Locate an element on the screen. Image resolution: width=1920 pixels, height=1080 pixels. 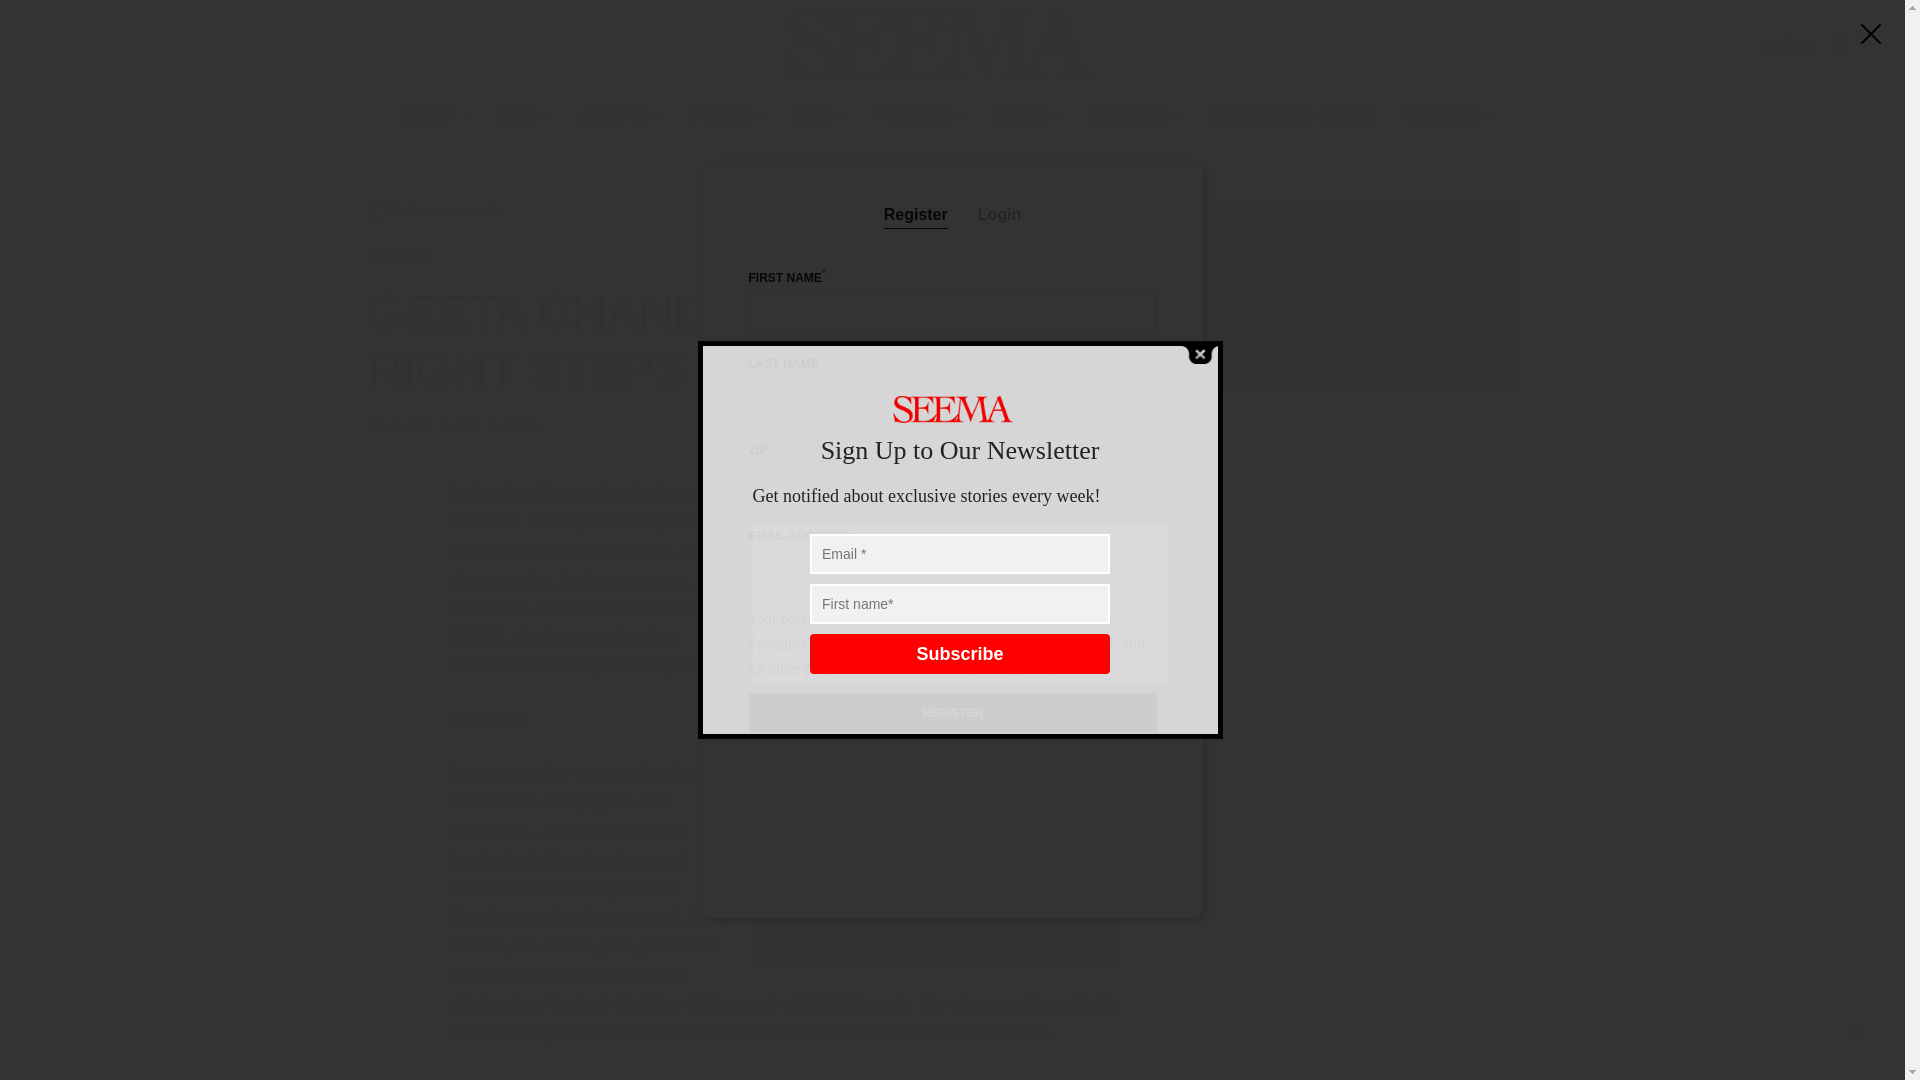
FOOD is located at coordinates (820, 116).